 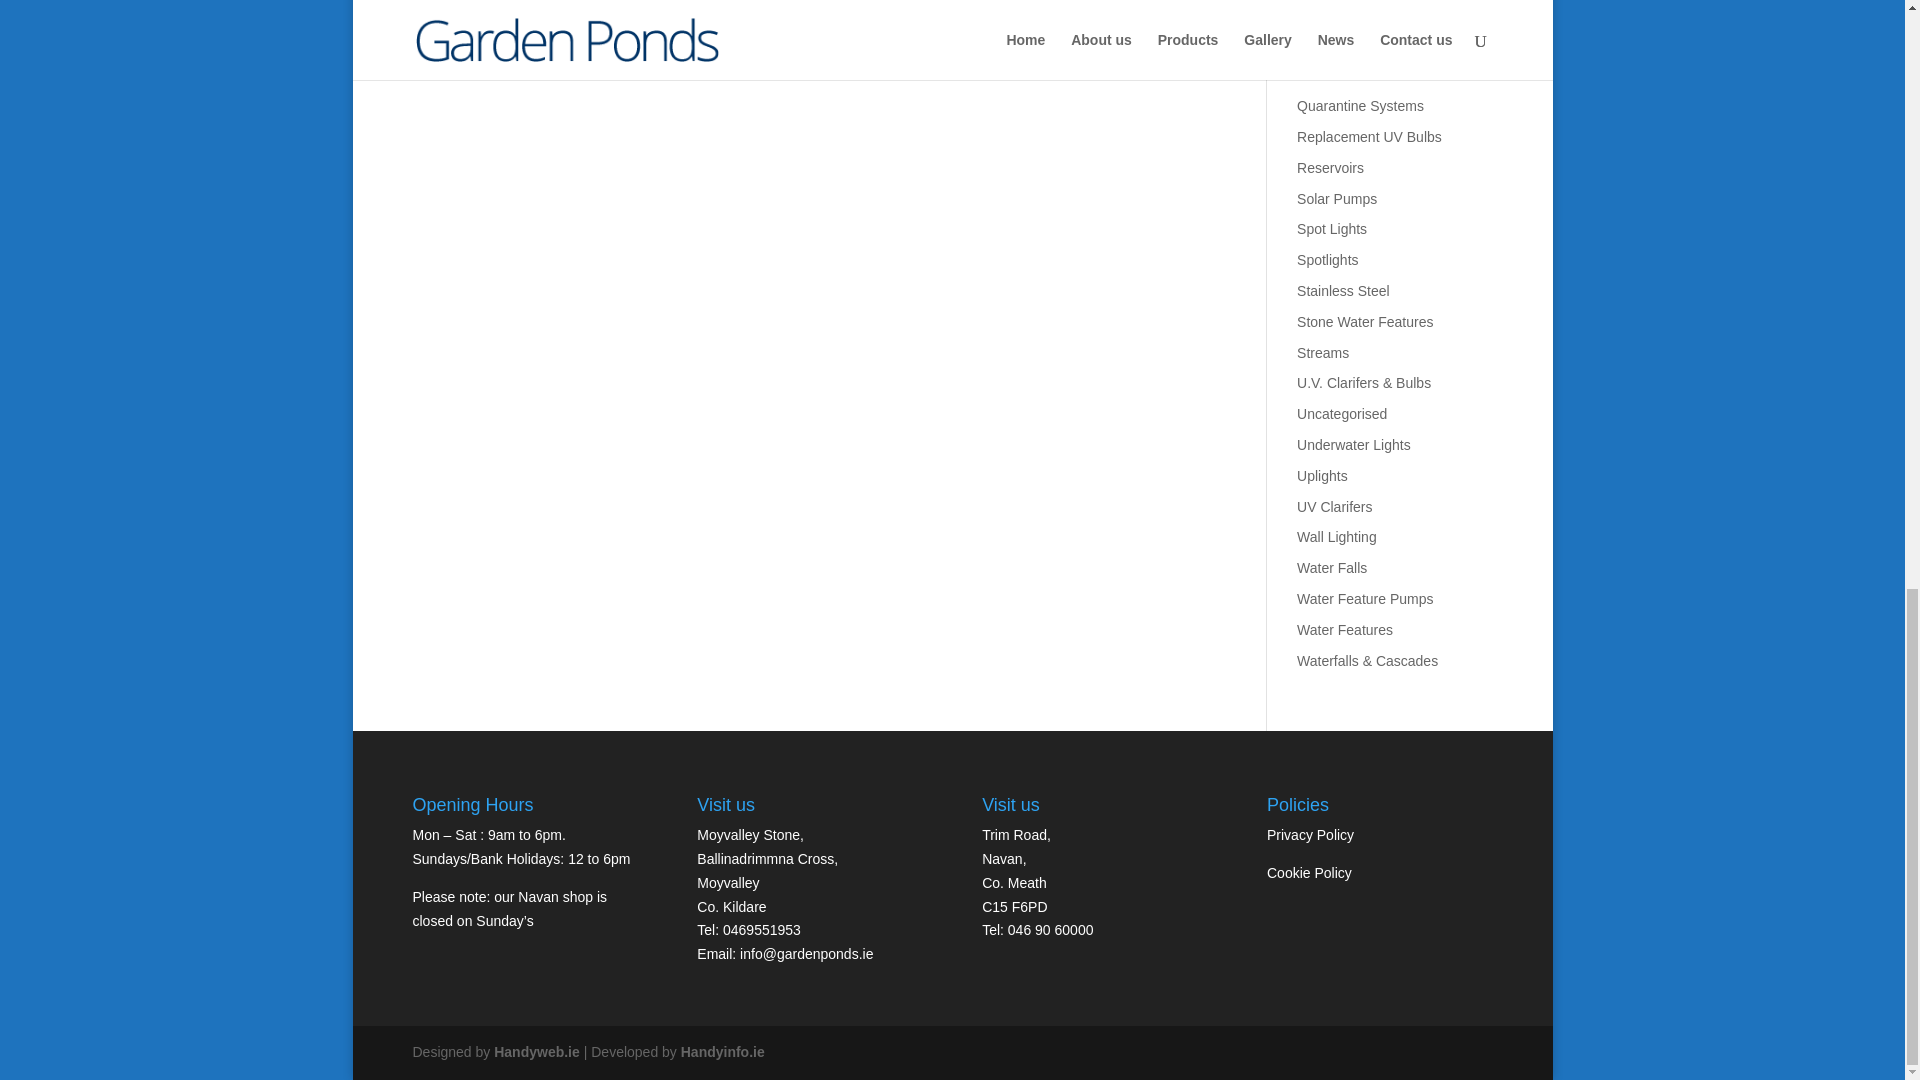 I want to click on Web Design By Handyweb, so click(x=536, y=1052).